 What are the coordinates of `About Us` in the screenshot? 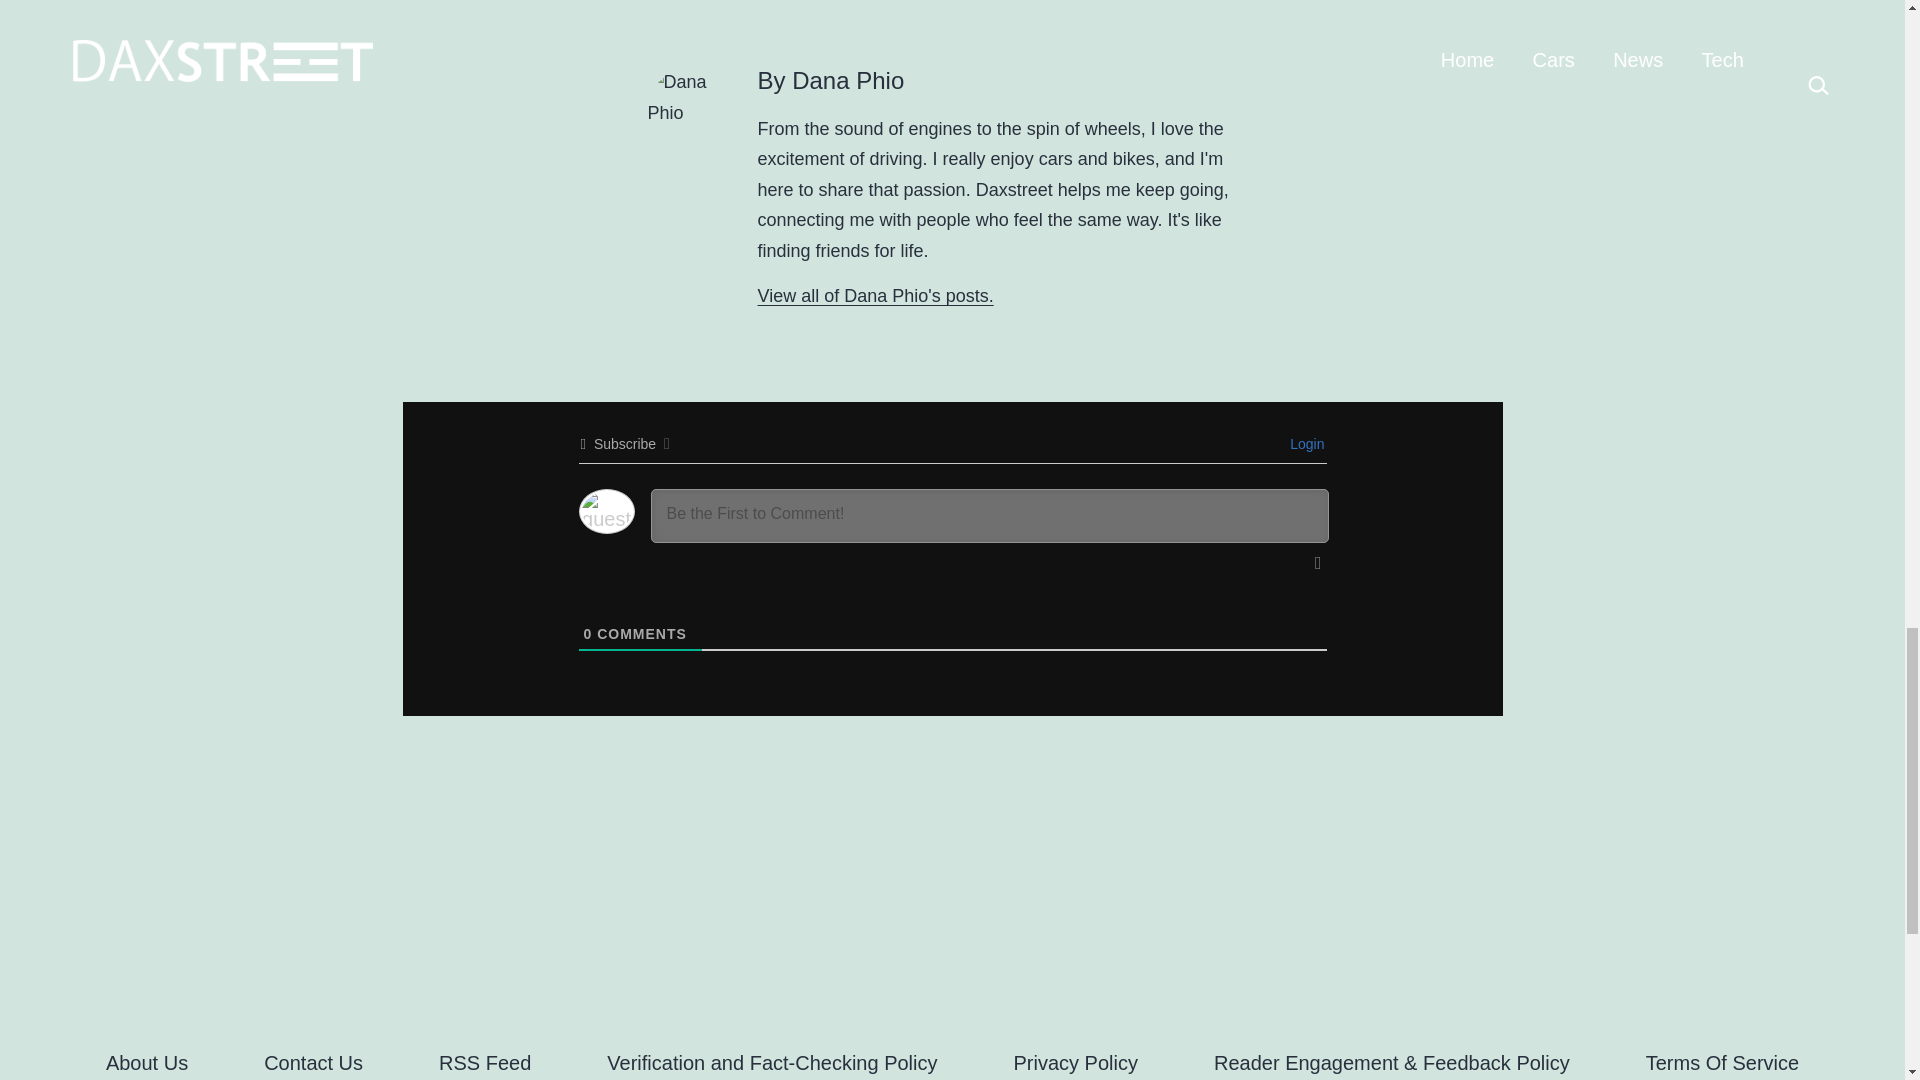 It's located at (146, 1058).